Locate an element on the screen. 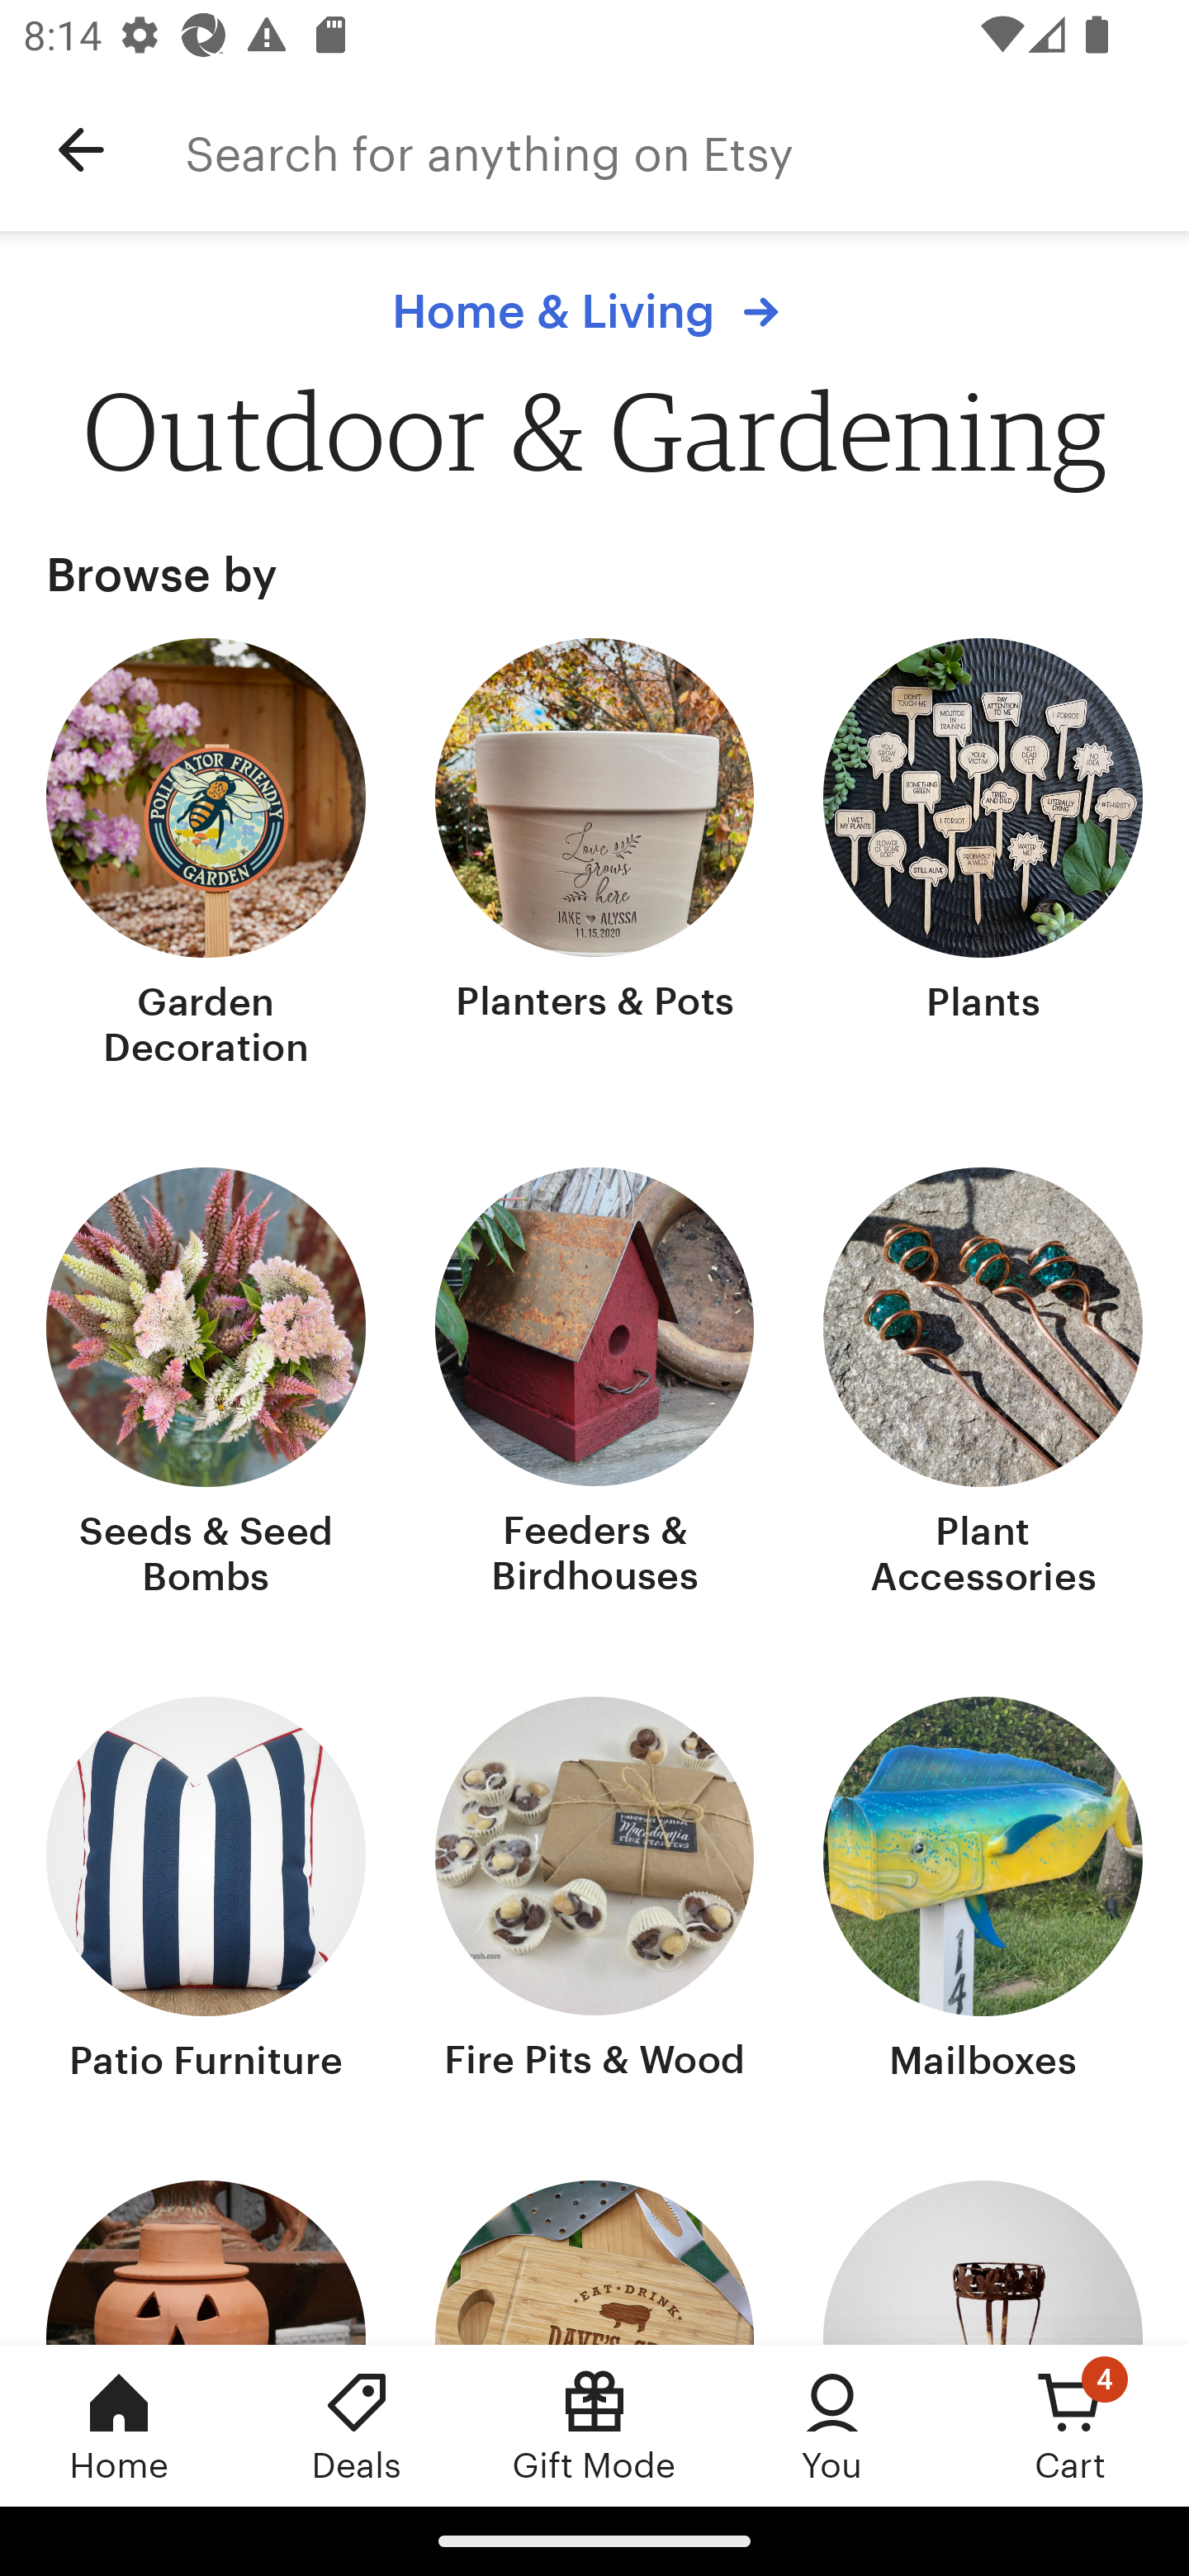 This screenshot has width=1189, height=2576. Seeds & Seed Bombs is located at coordinates (206, 1385).